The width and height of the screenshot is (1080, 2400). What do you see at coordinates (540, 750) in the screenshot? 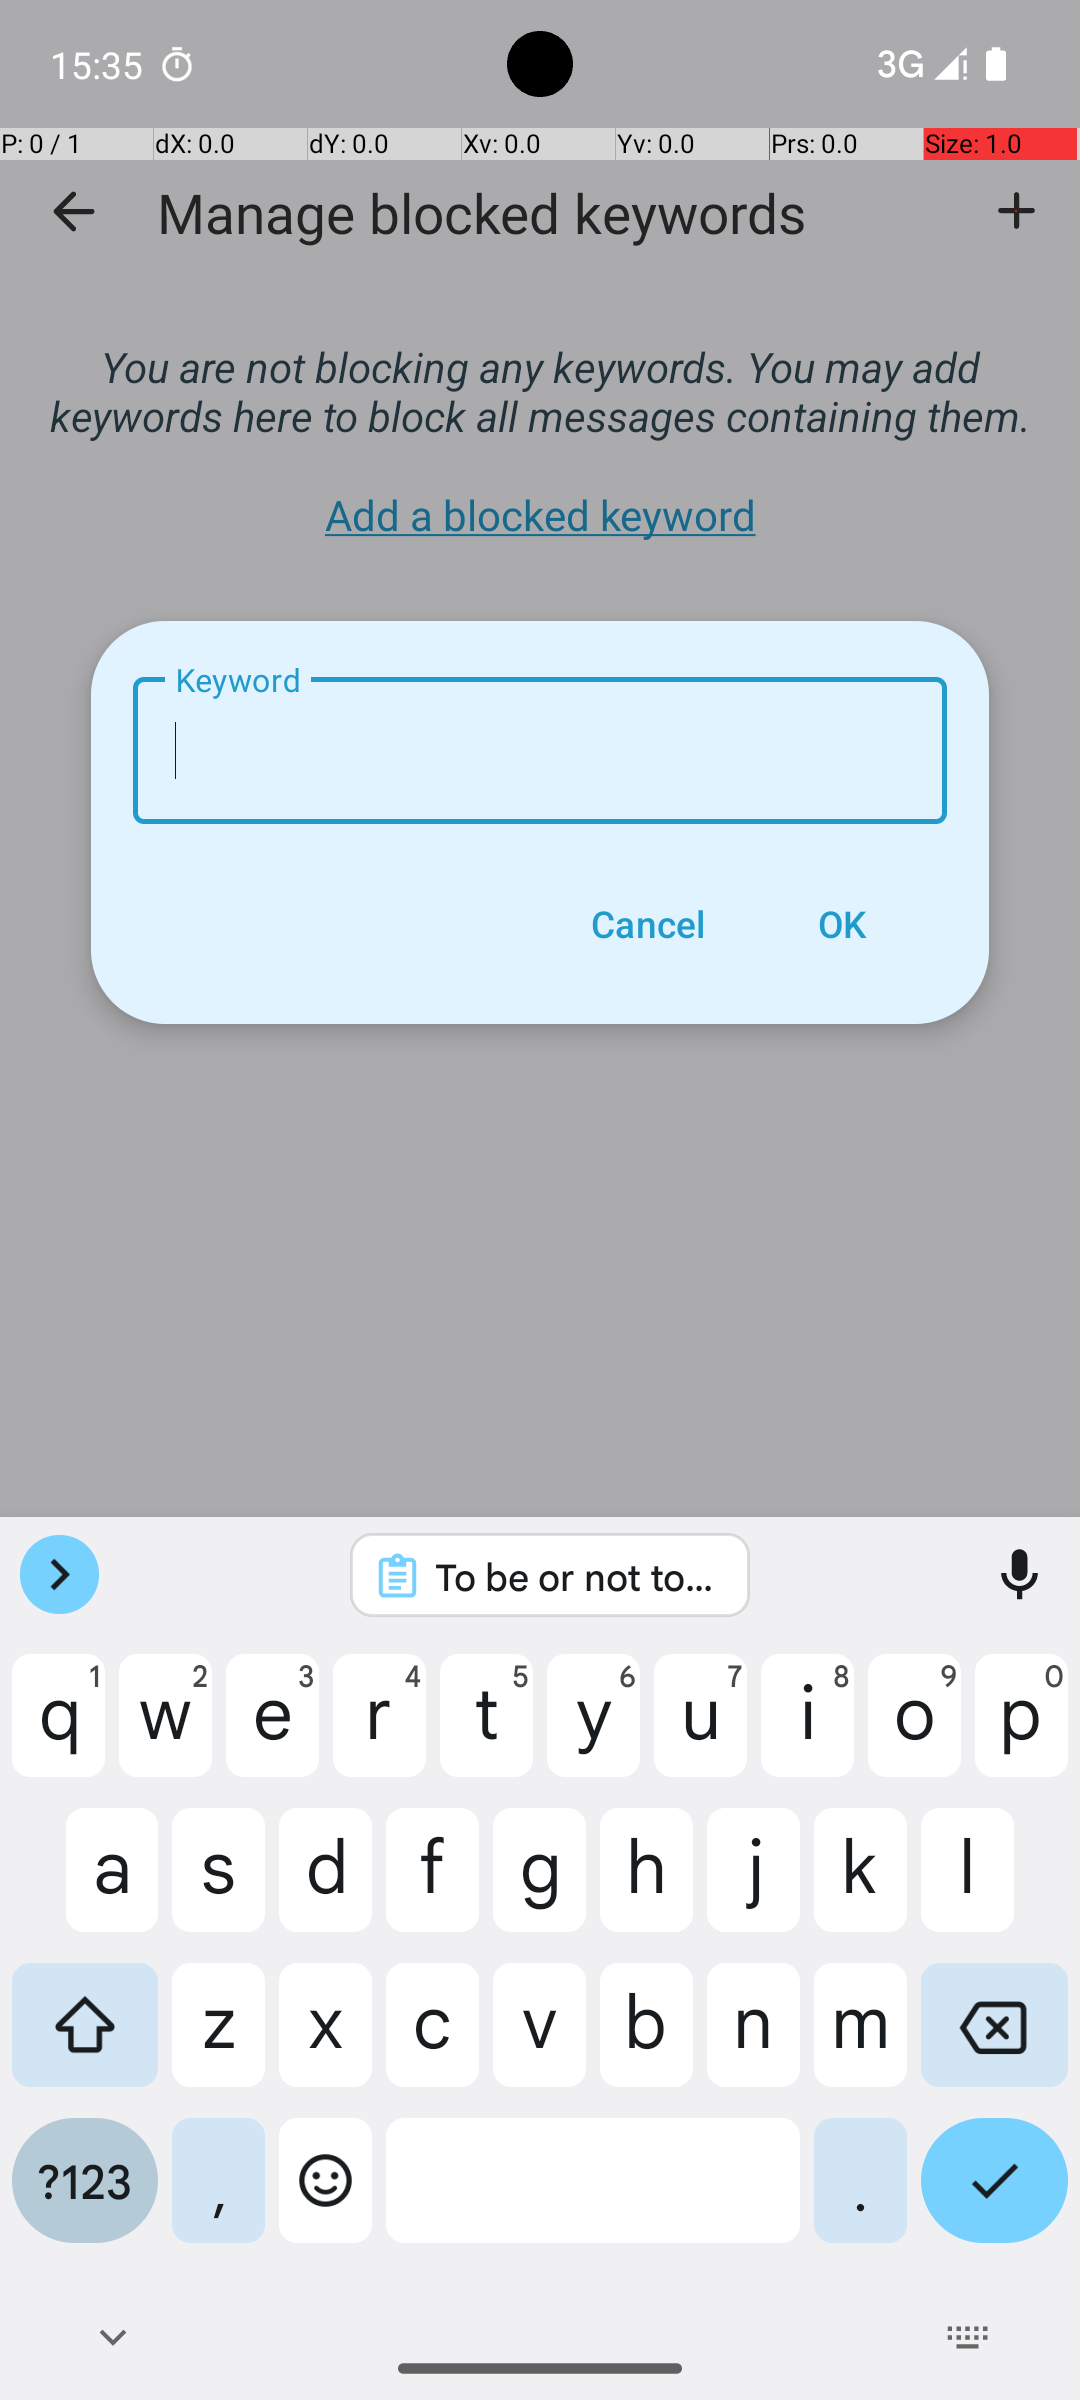
I see `Keyword` at bounding box center [540, 750].